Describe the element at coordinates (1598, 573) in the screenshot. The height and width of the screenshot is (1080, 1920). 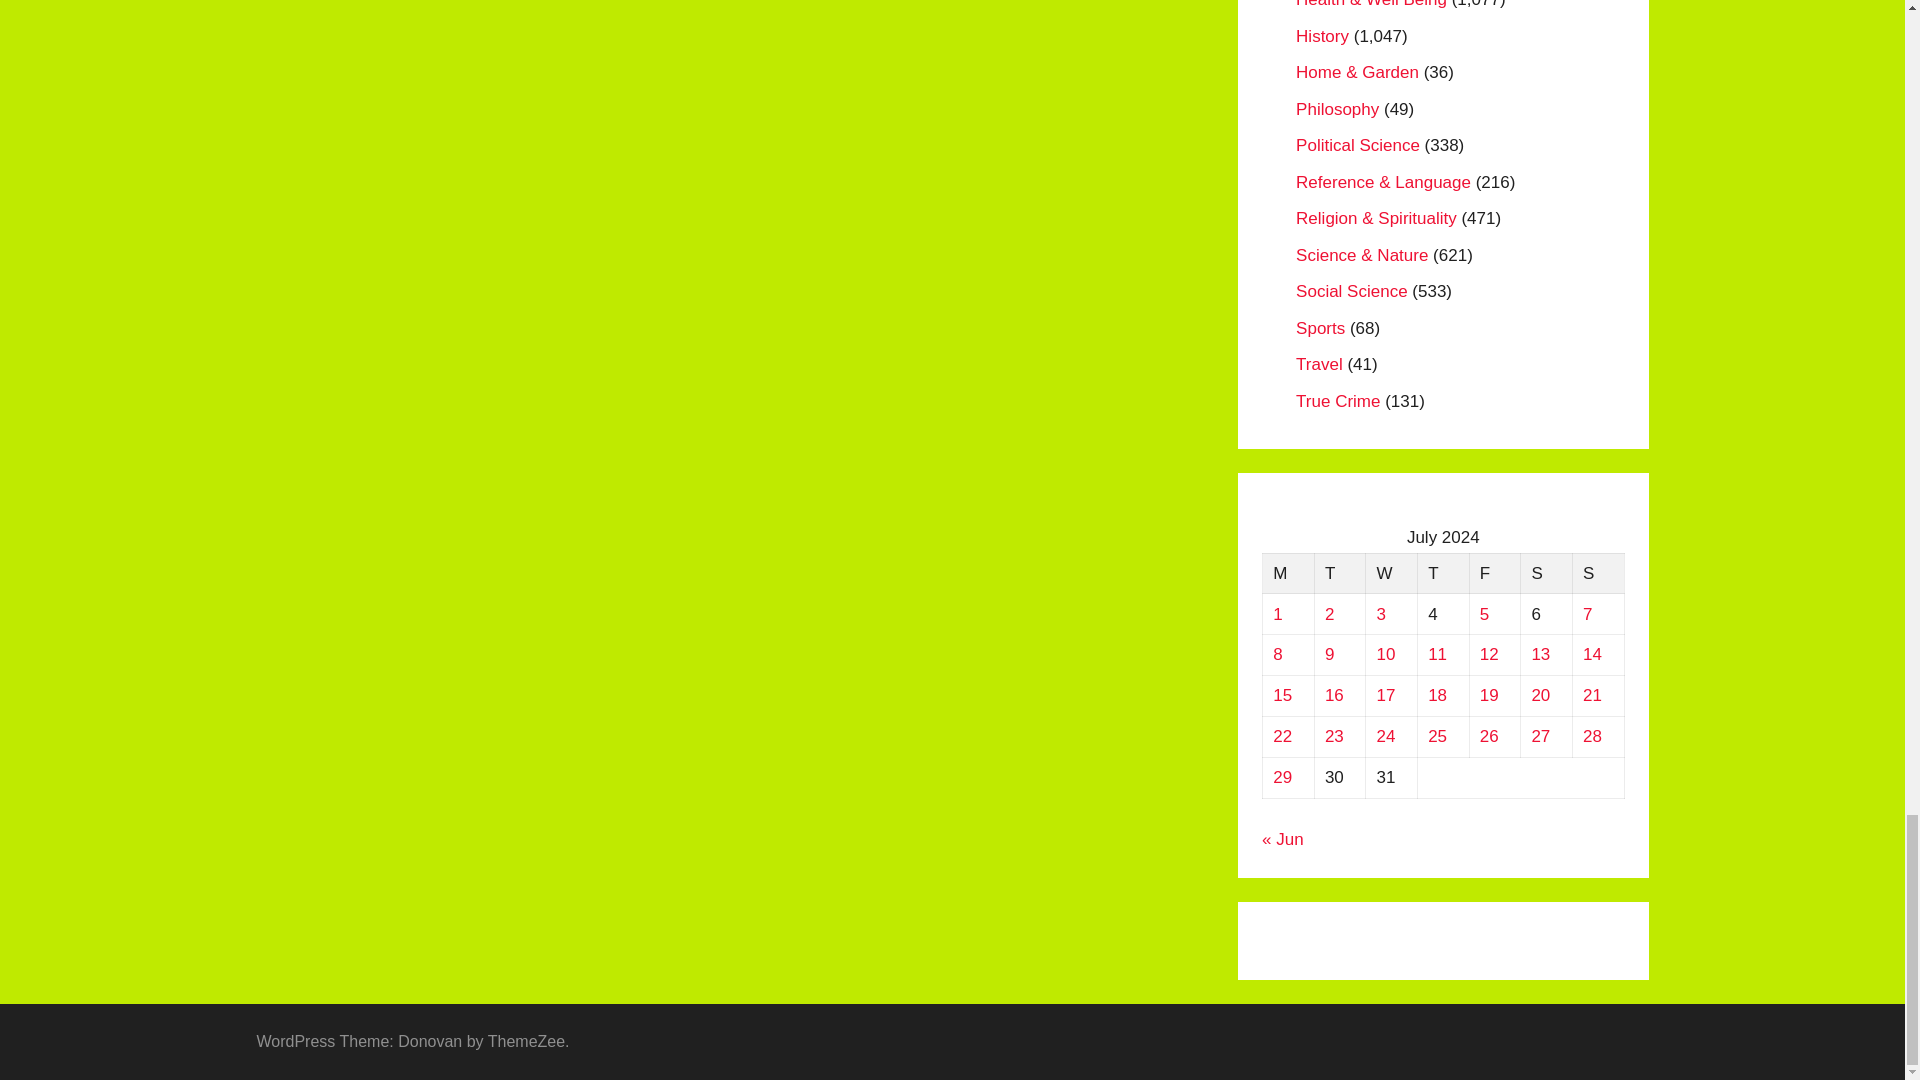
I see `Sunday` at that location.